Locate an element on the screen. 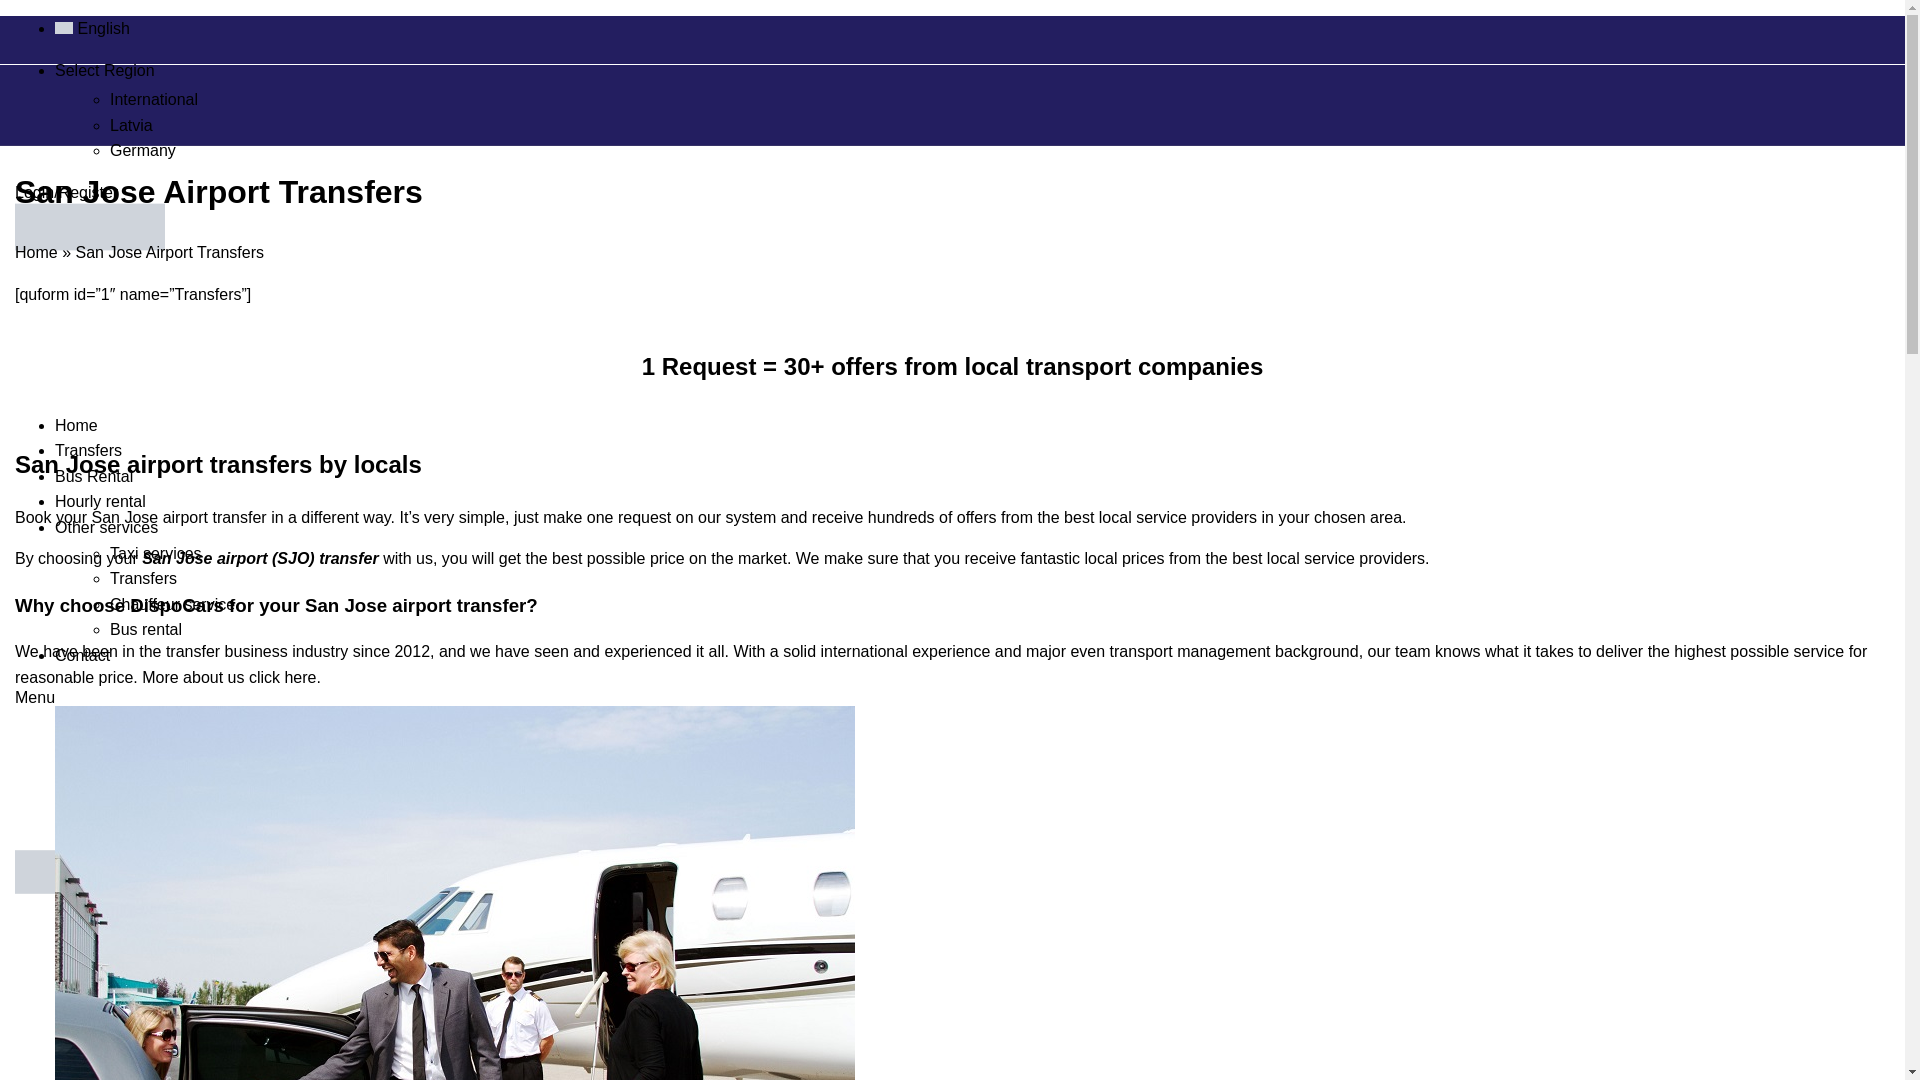 The height and width of the screenshot is (1080, 1920). Transfers is located at coordinates (589, 536).